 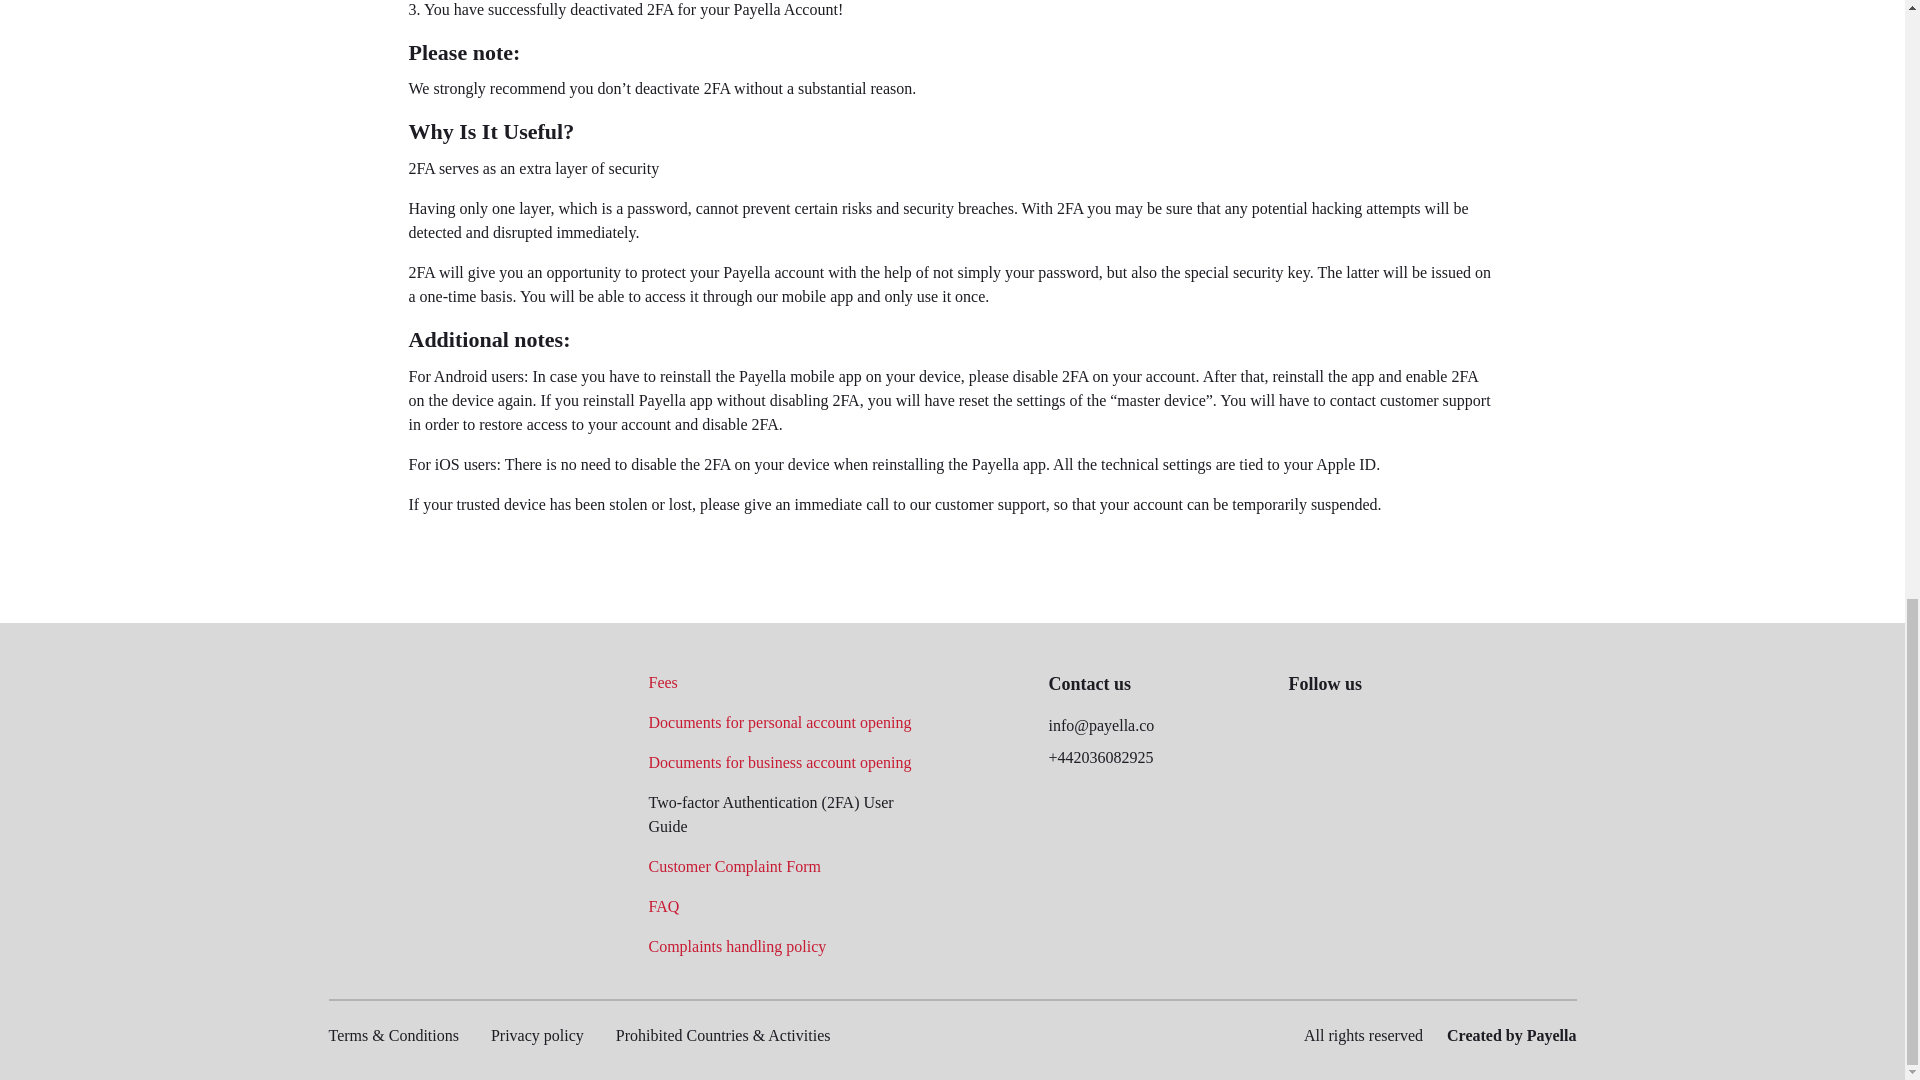 What do you see at coordinates (537, 1036) in the screenshot?
I see `Privacy policy` at bounding box center [537, 1036].